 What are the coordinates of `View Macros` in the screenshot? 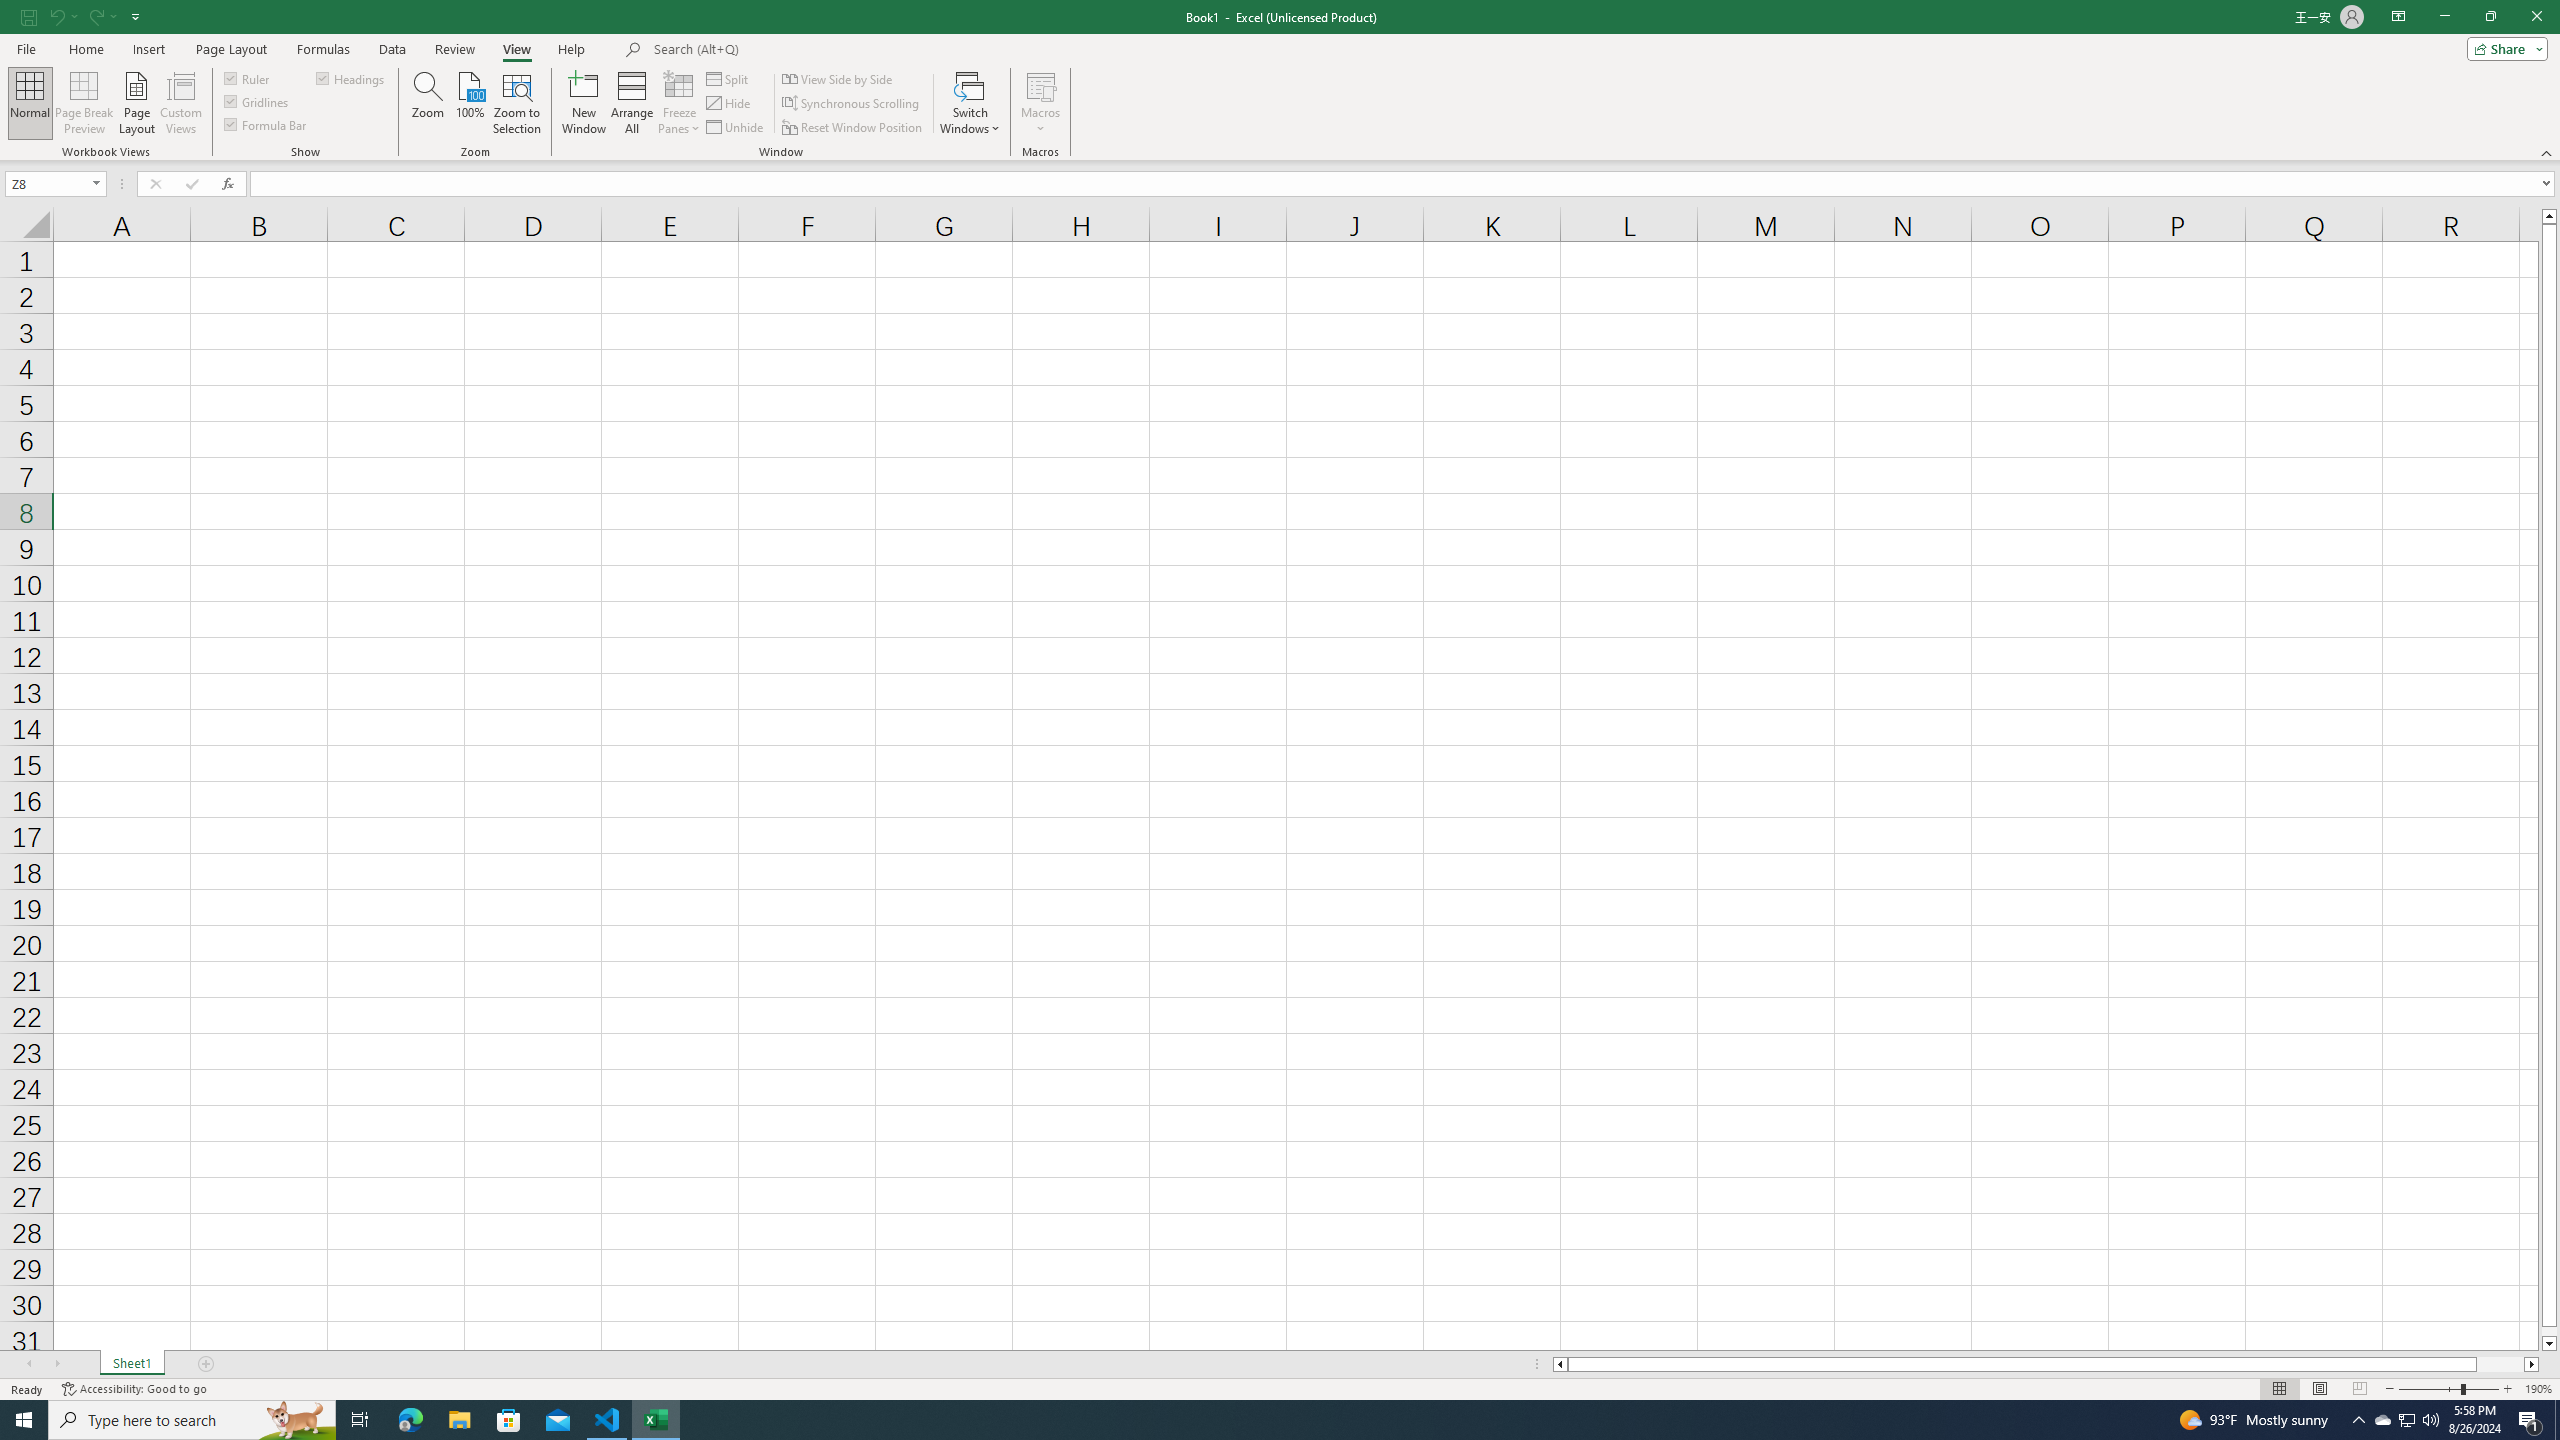 It's located at (1040, 85).